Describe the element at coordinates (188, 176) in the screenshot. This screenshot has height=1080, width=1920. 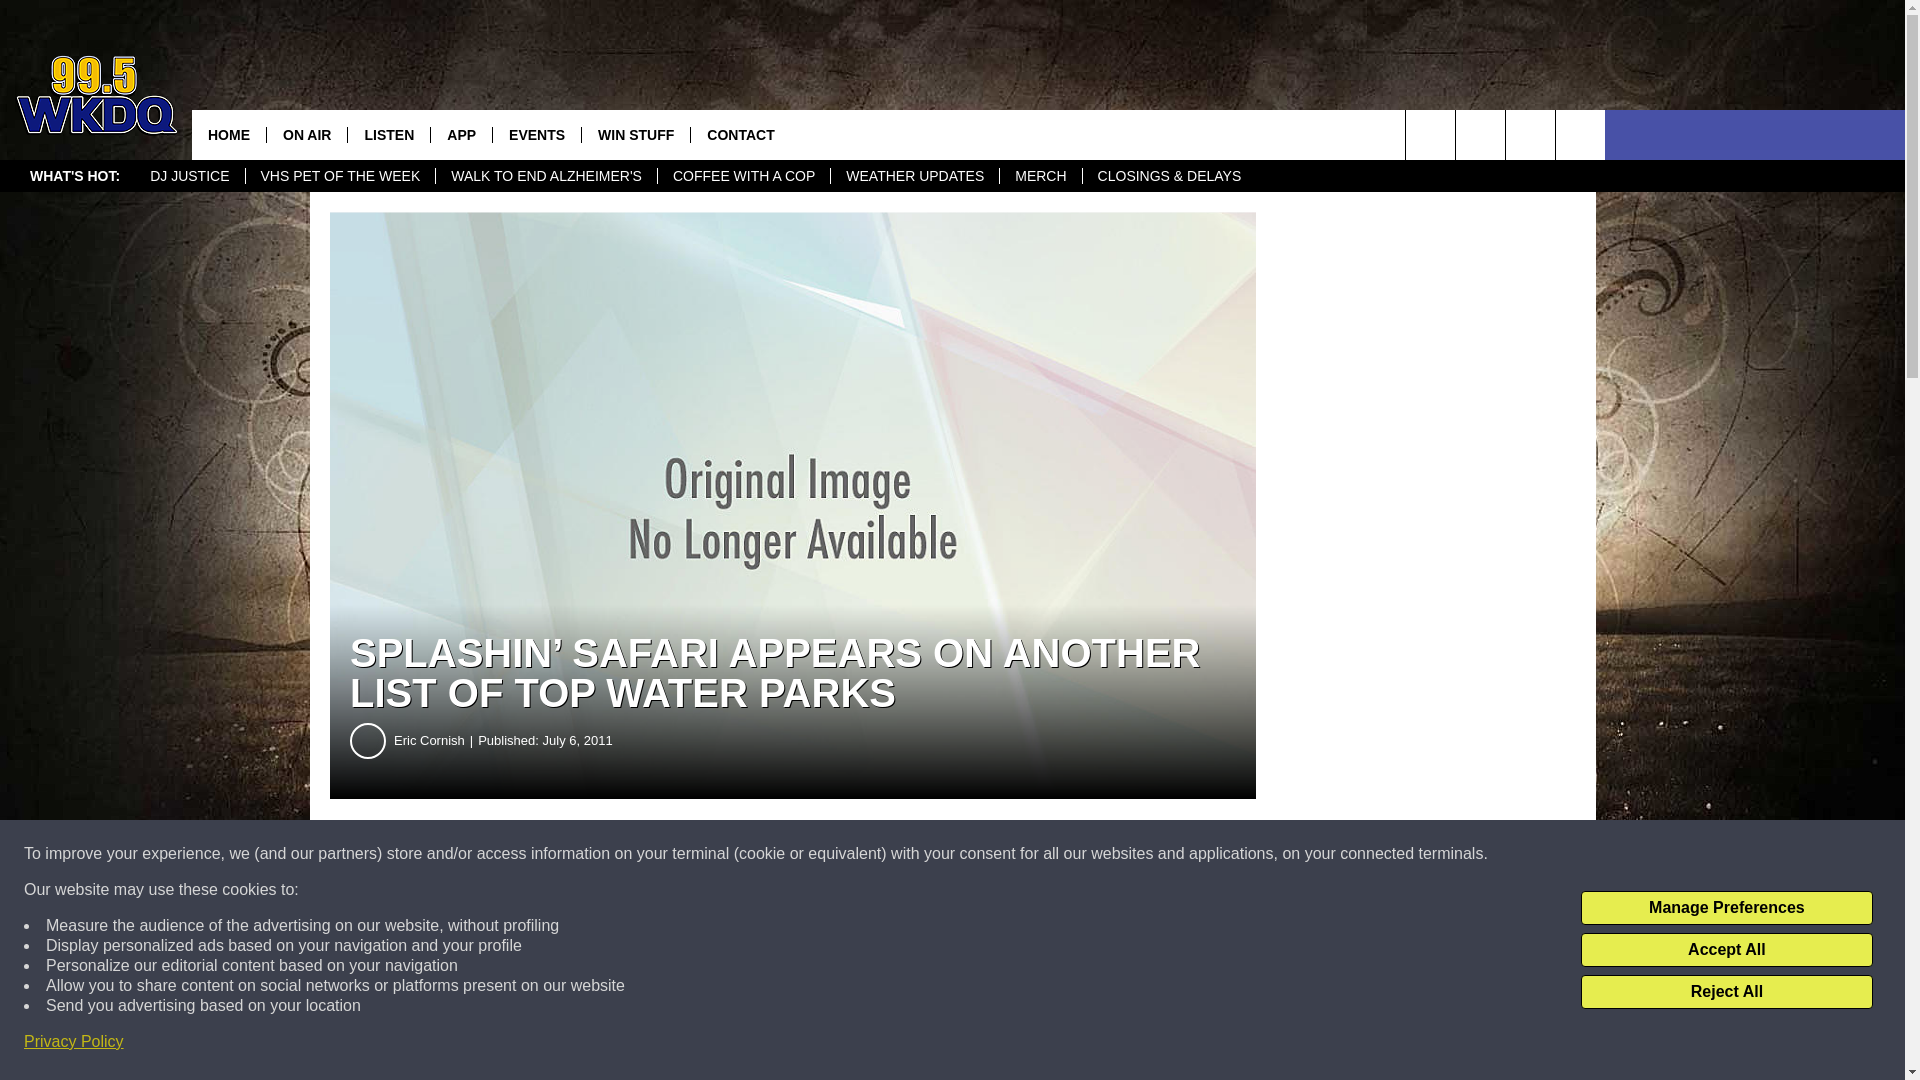
I see `DJ JUSTICE` at that location.